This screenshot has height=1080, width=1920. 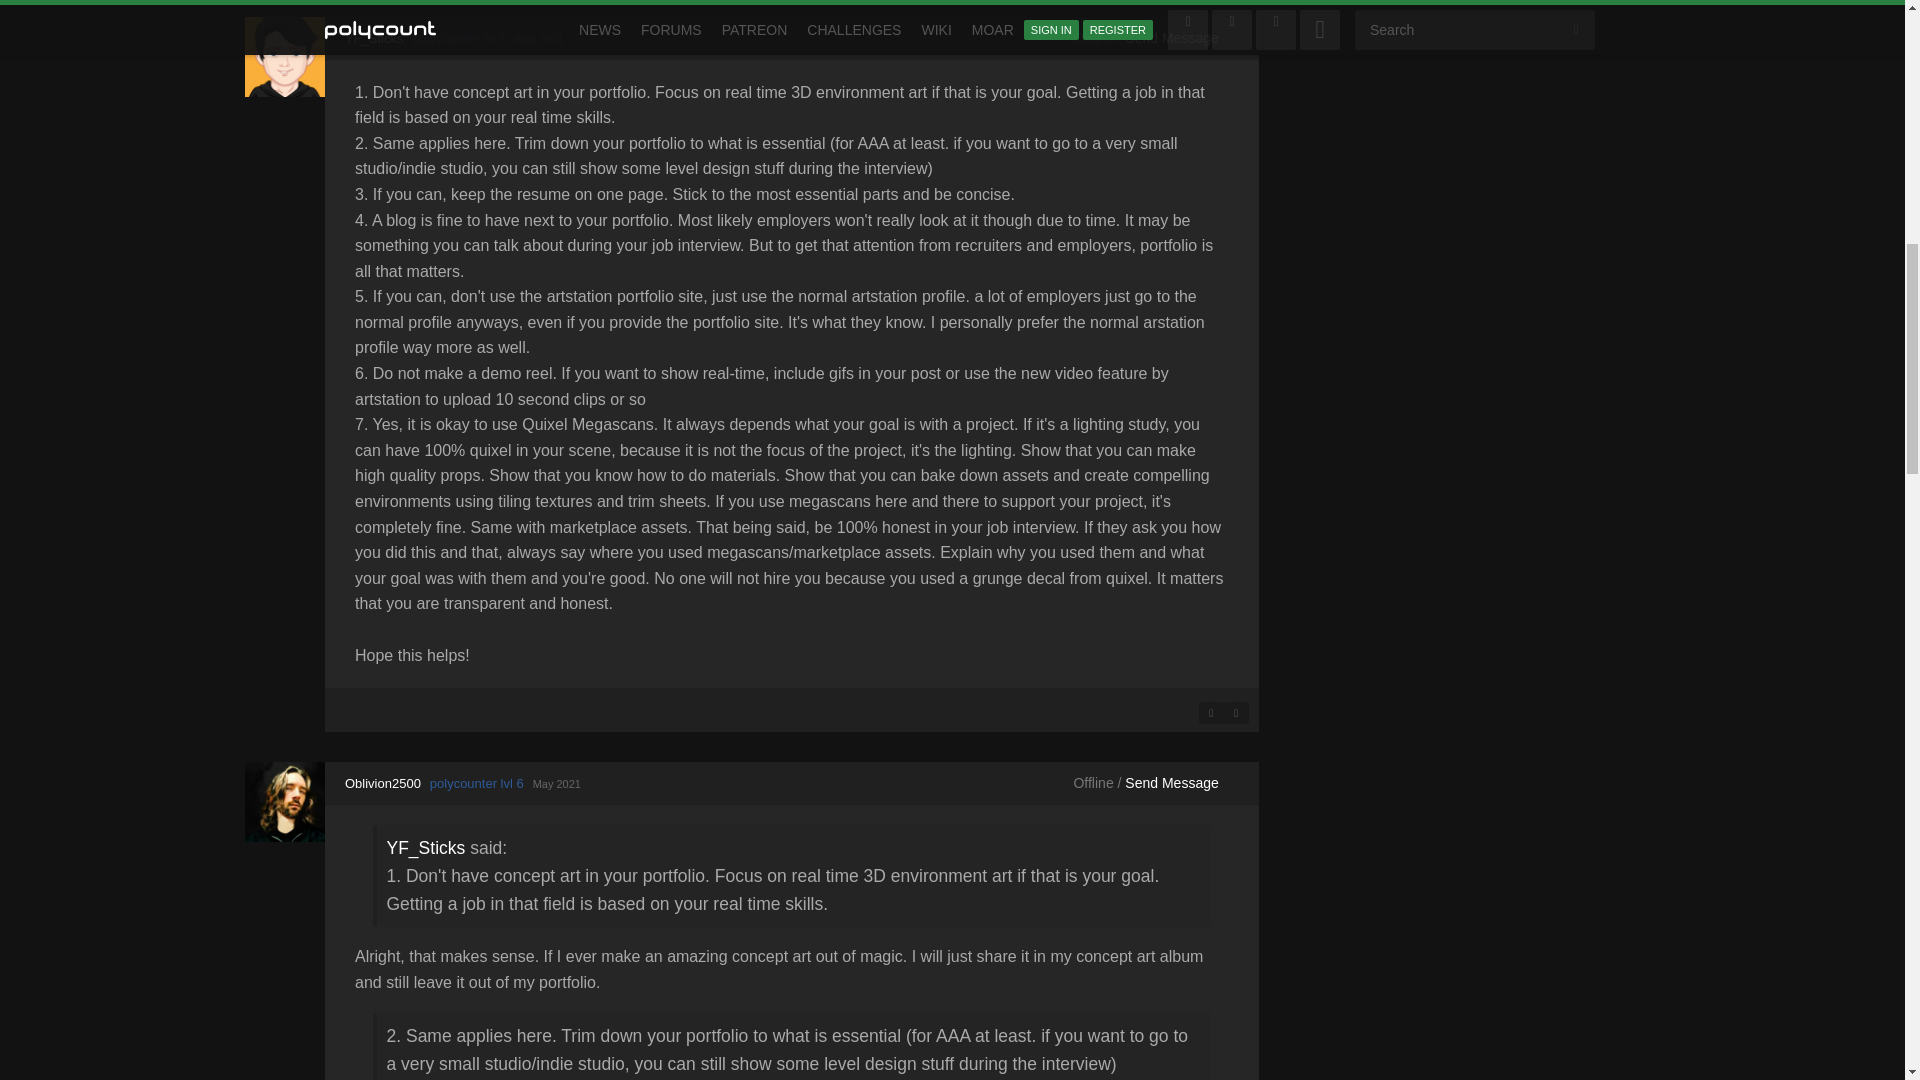 I want to click on May 4, 2021 1:43PM, so click(x=557, y=783).